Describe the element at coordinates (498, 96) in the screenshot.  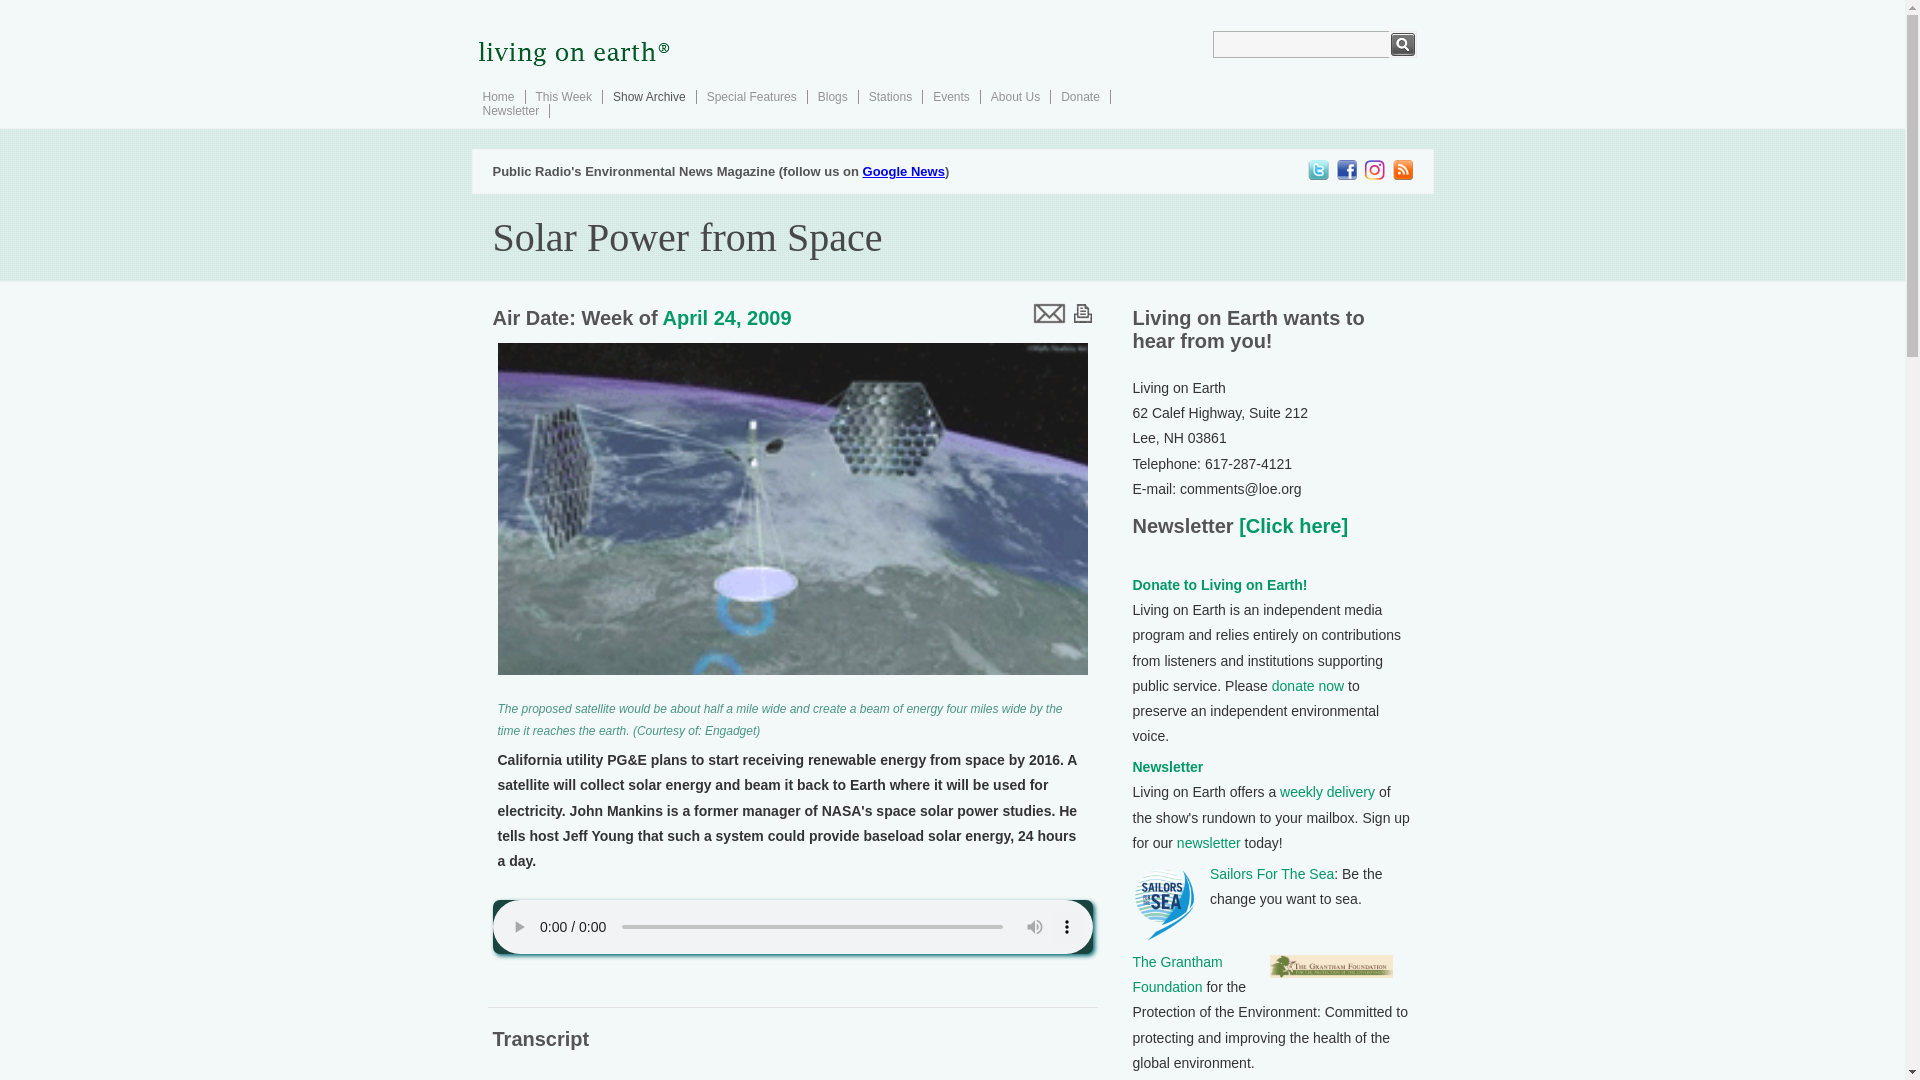
I see `Home` at that location.